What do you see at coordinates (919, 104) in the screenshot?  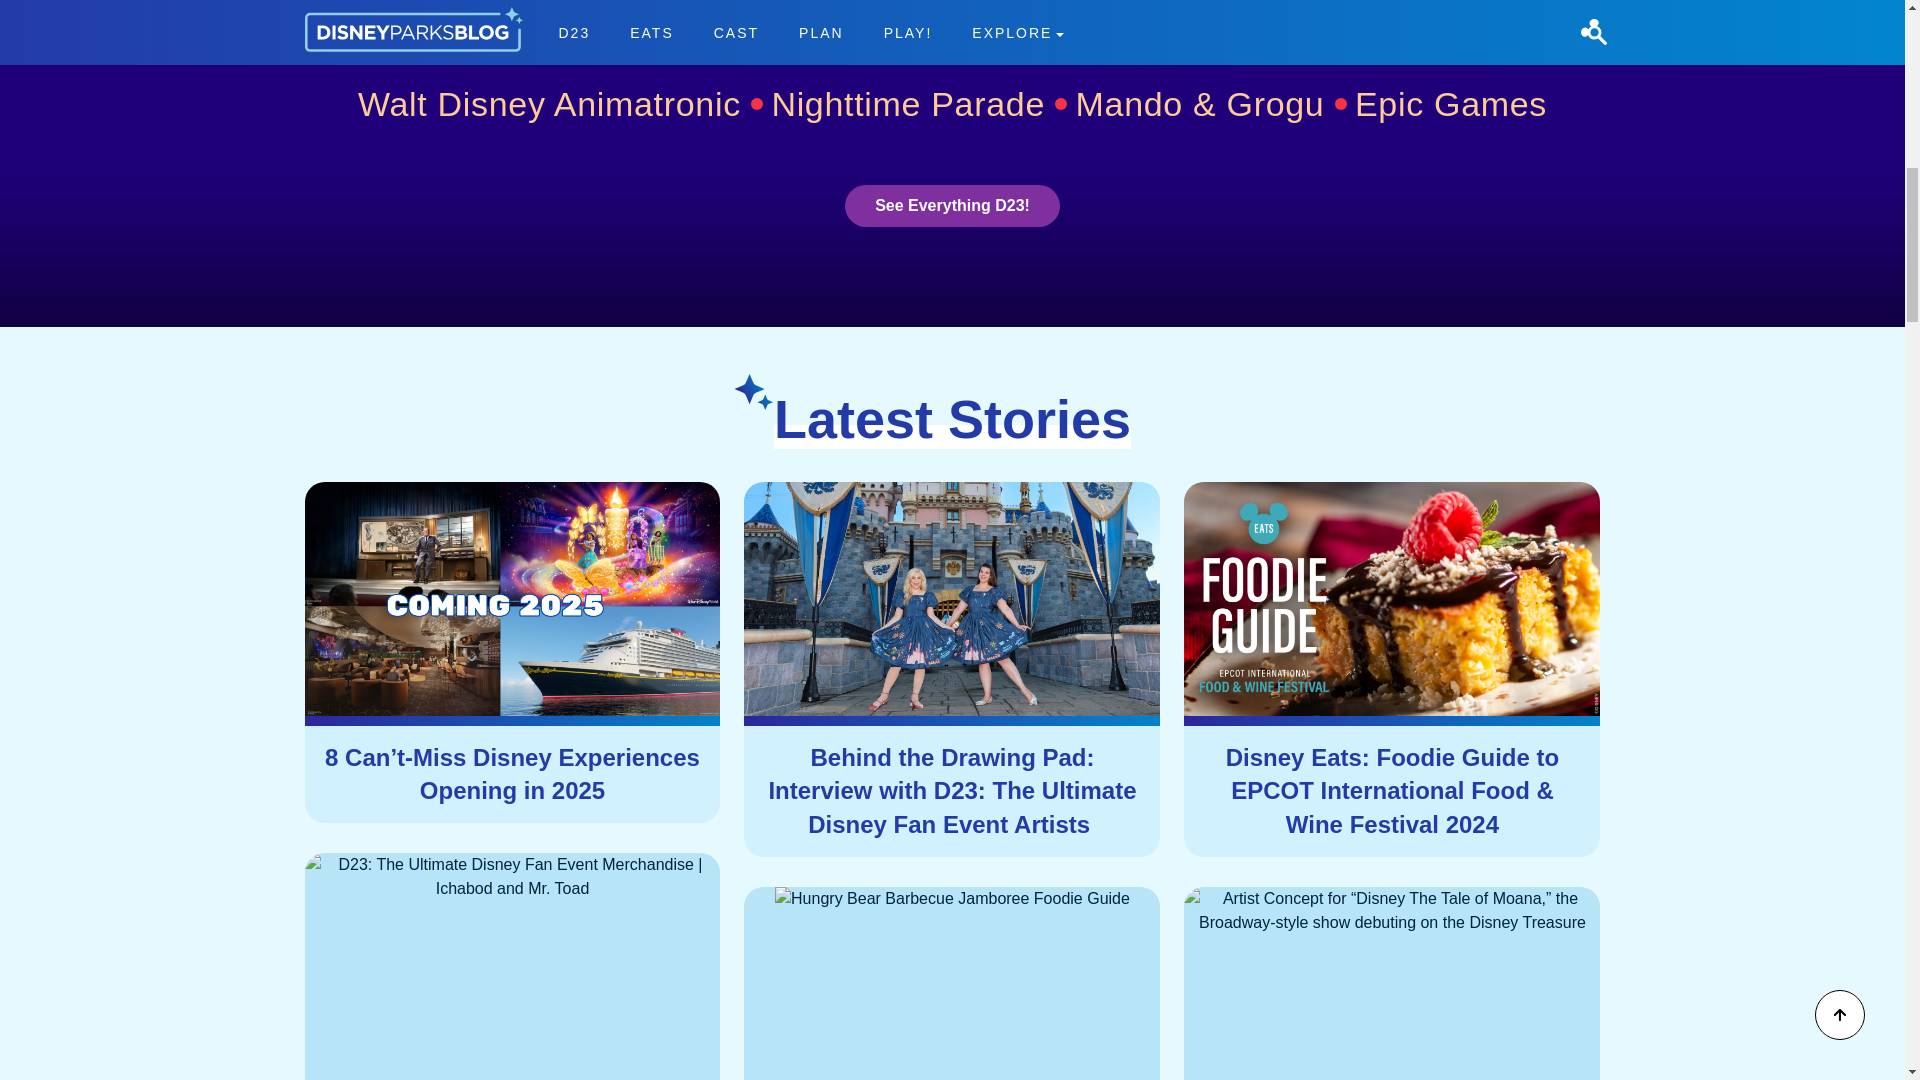 I see `Nighttime Parade` at bounding box center [919, 104].